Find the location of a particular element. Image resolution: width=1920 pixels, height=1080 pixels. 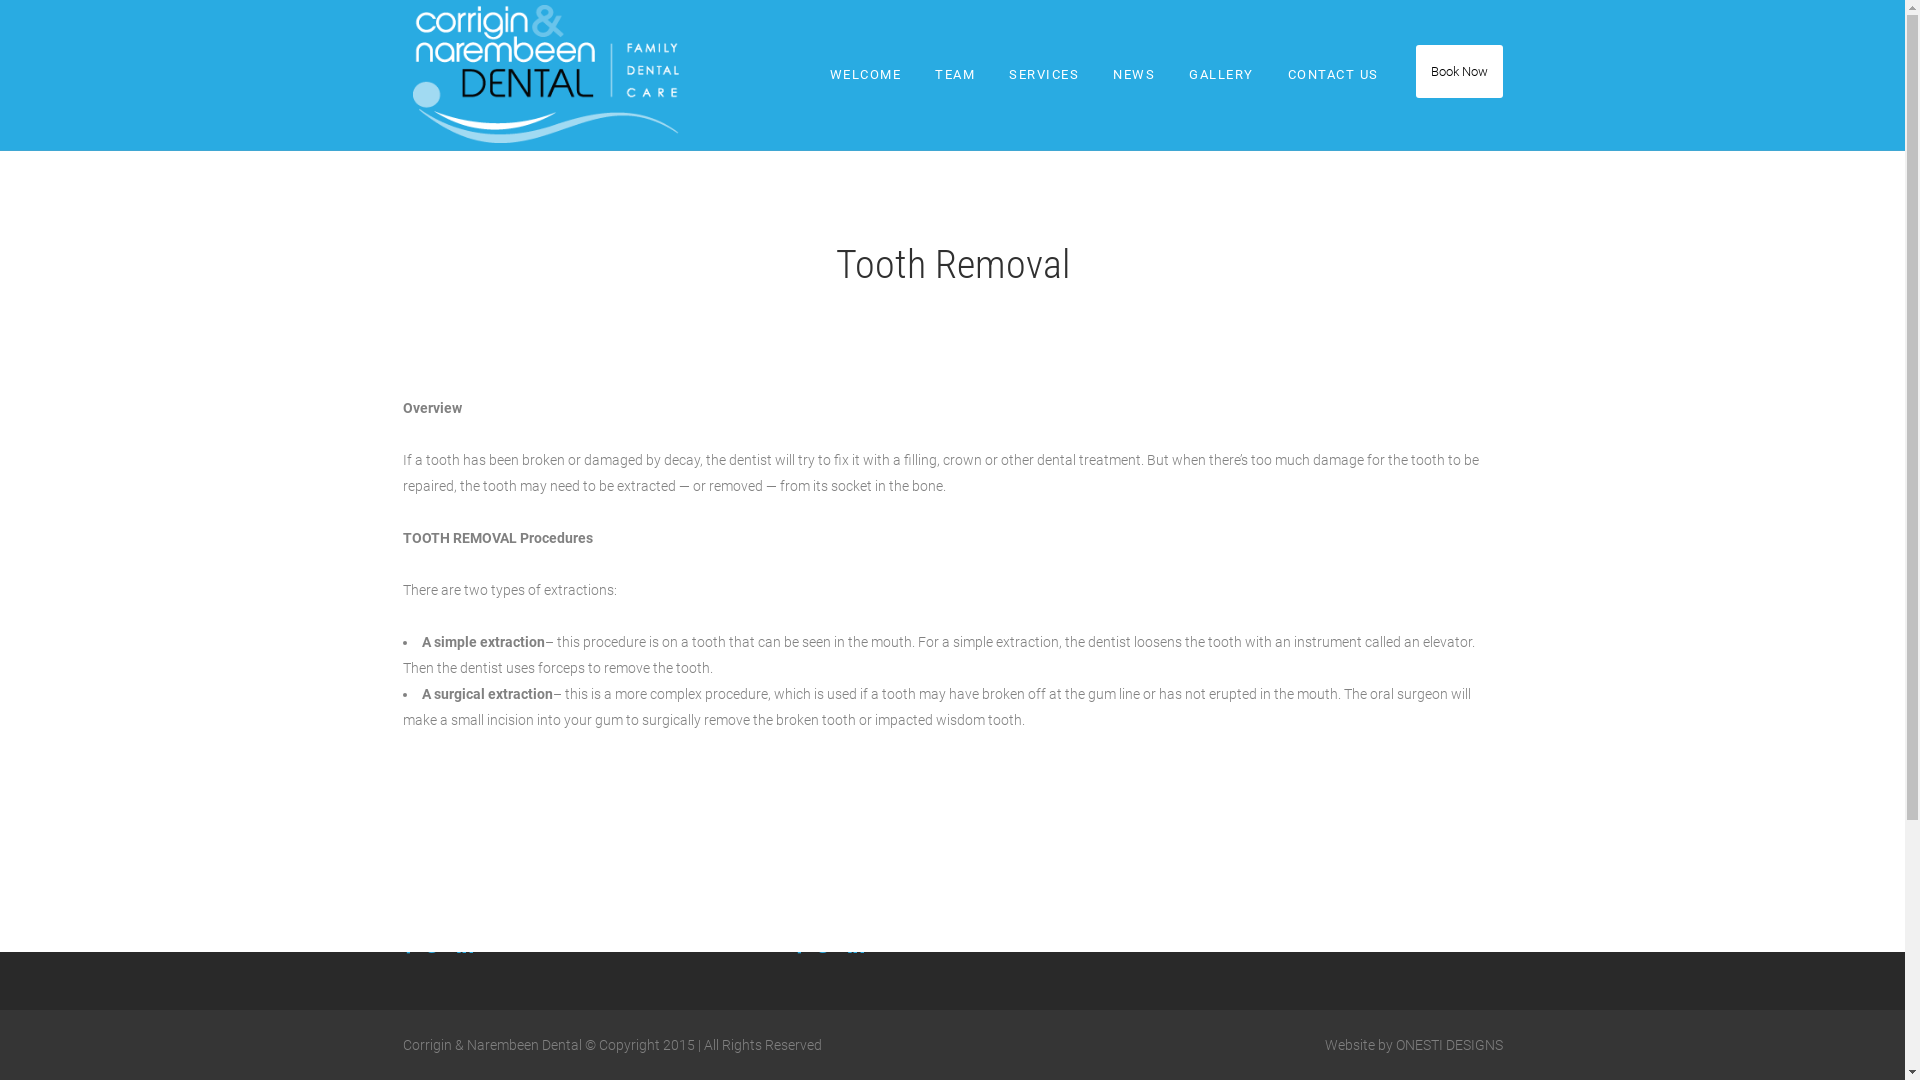

WELCOME is located at coordinates (865, 75).